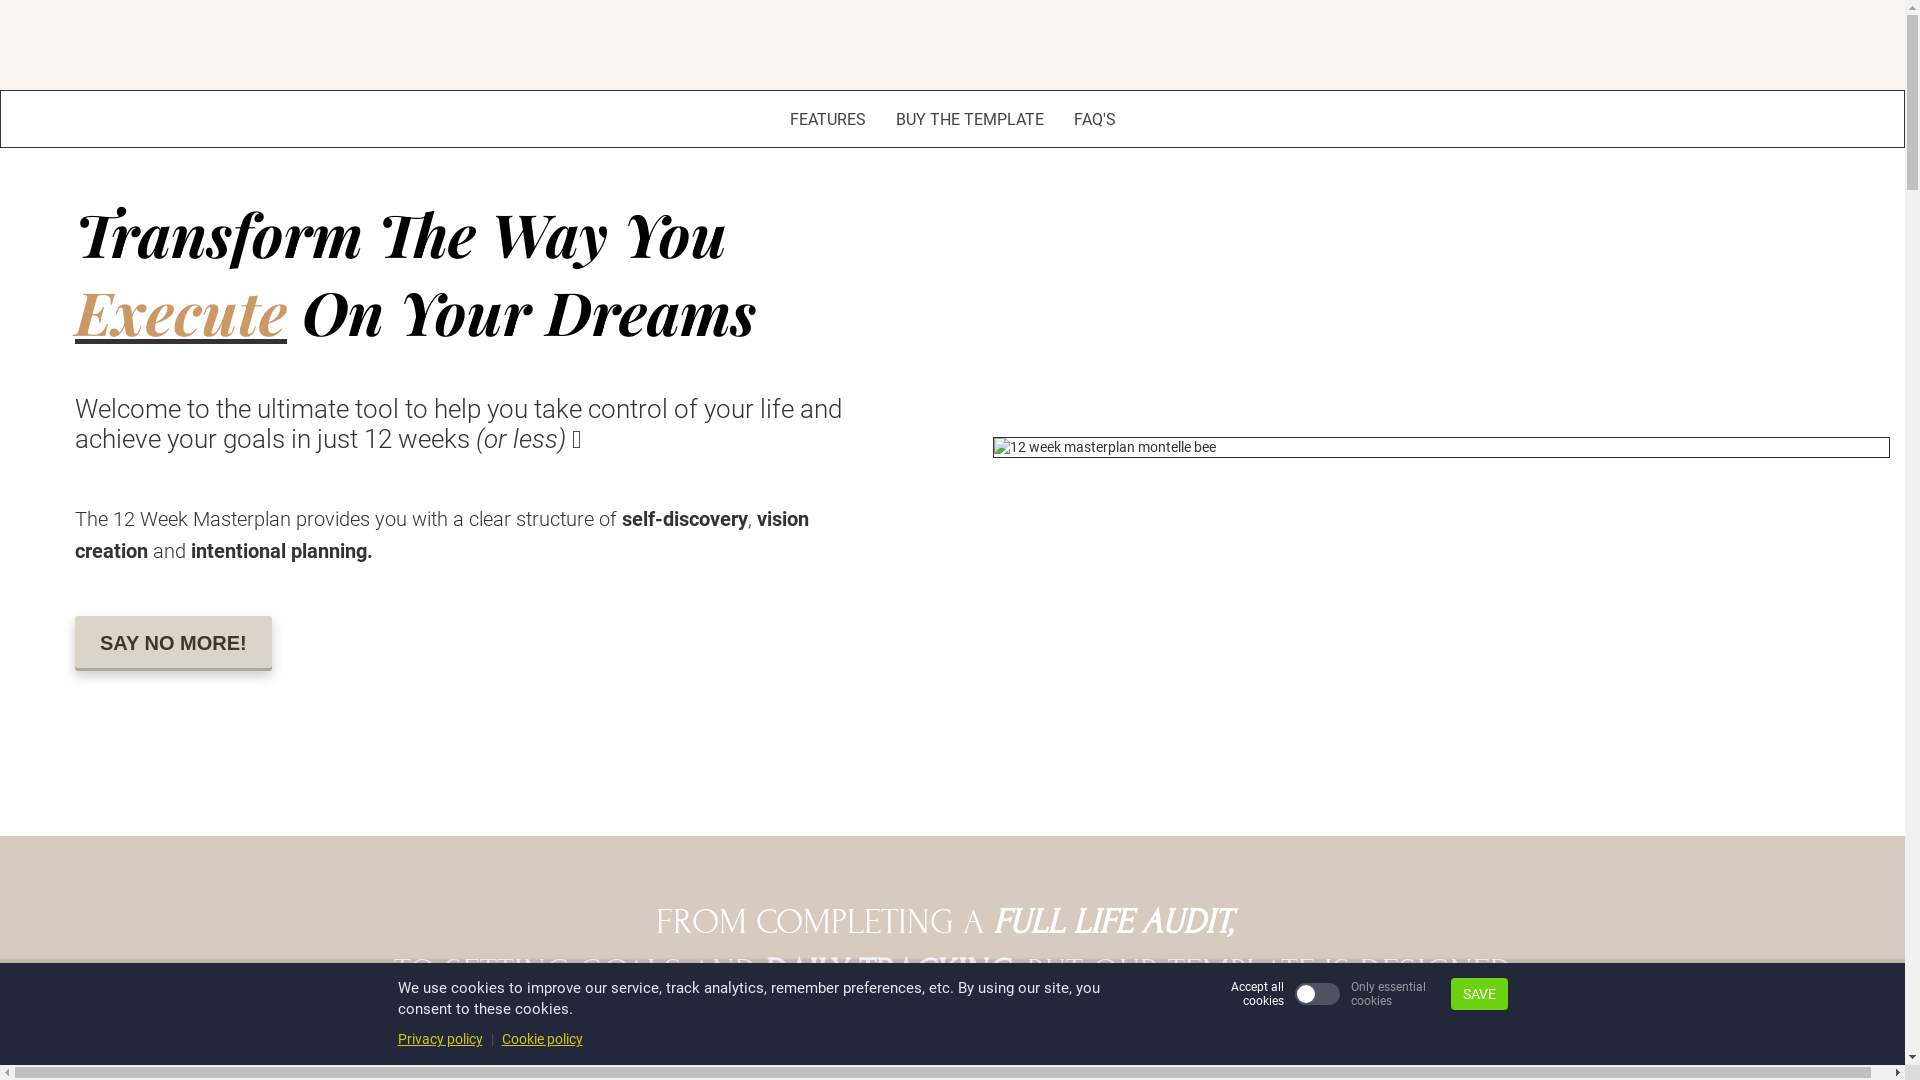  What do you see at coordinates (174, 644) in the screenshot?
I see `SAY NO MORE!` at bounding box center [174, 644].